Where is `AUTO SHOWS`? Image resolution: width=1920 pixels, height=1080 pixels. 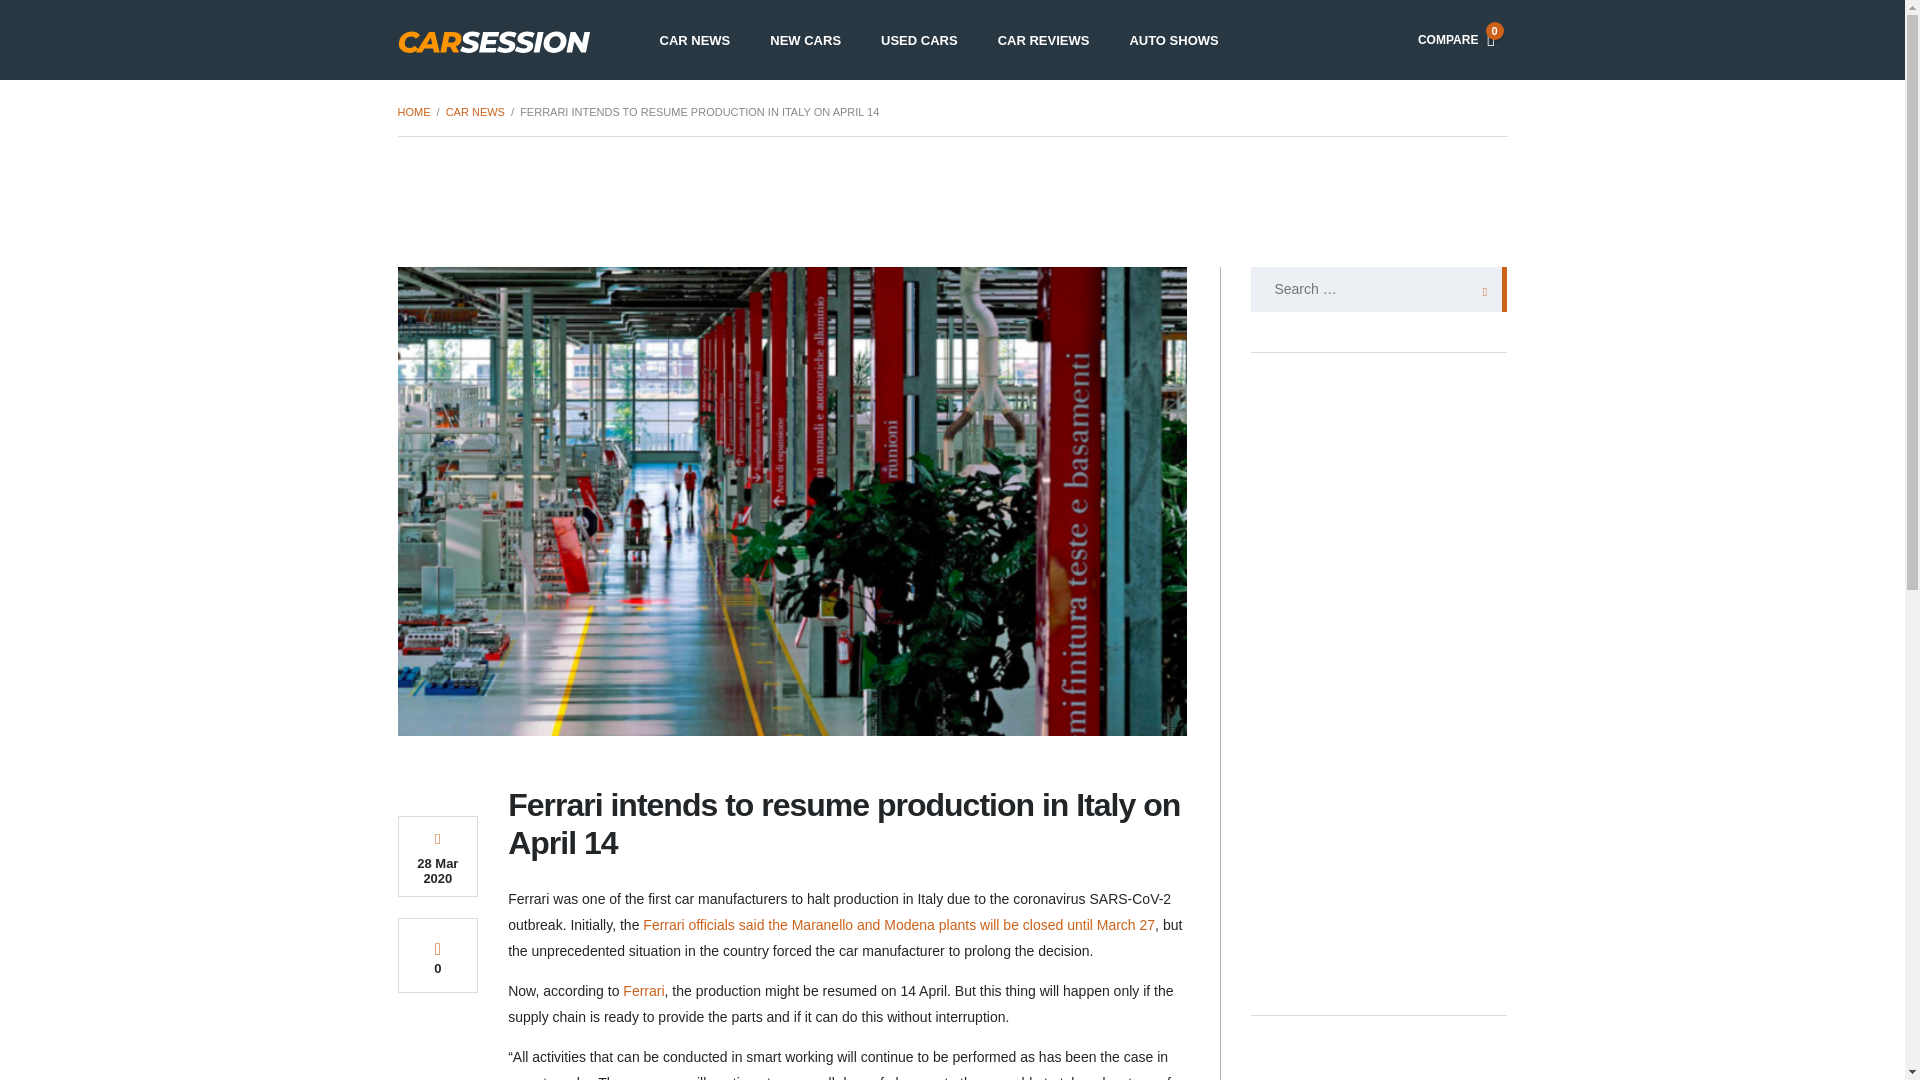 AUTO SHOWS is located at coordinates (1174, 39).